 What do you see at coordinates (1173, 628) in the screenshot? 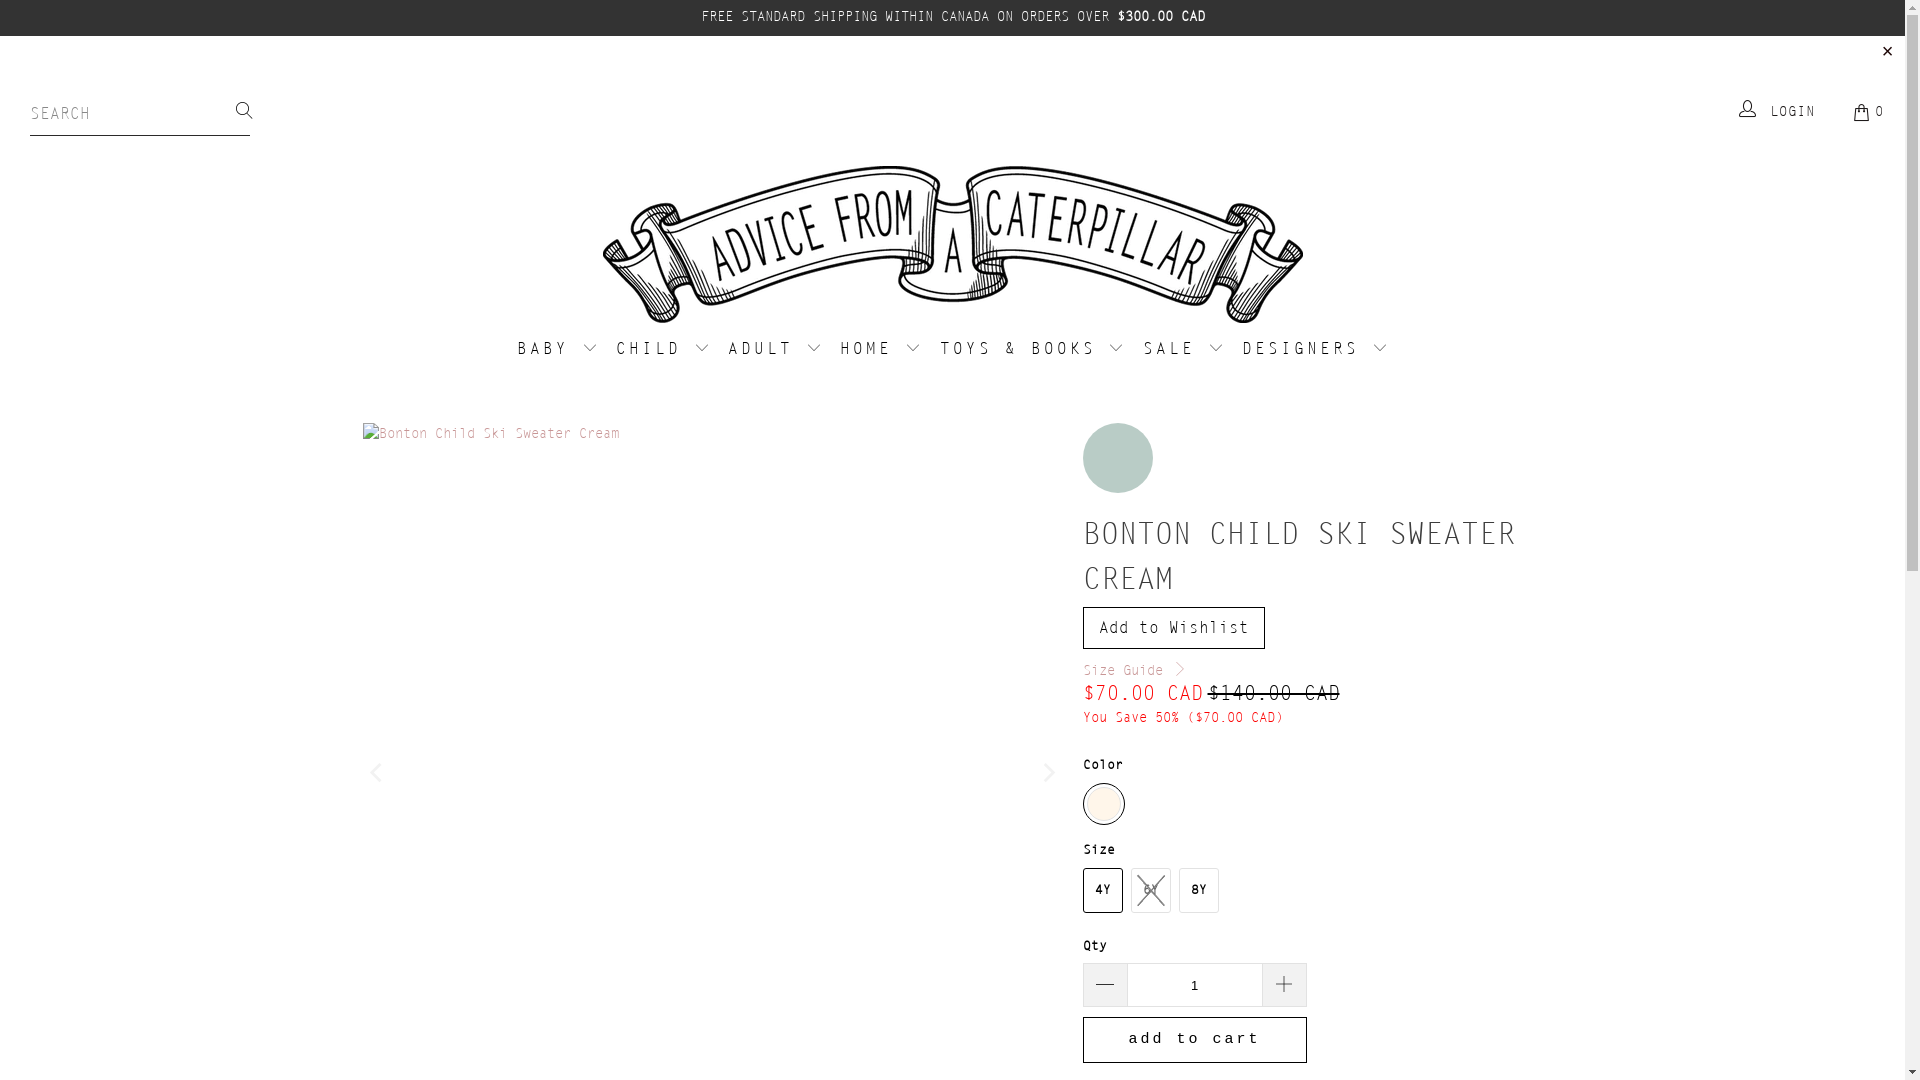
I see `to Wishlist` at bounding box center [1173, 628].